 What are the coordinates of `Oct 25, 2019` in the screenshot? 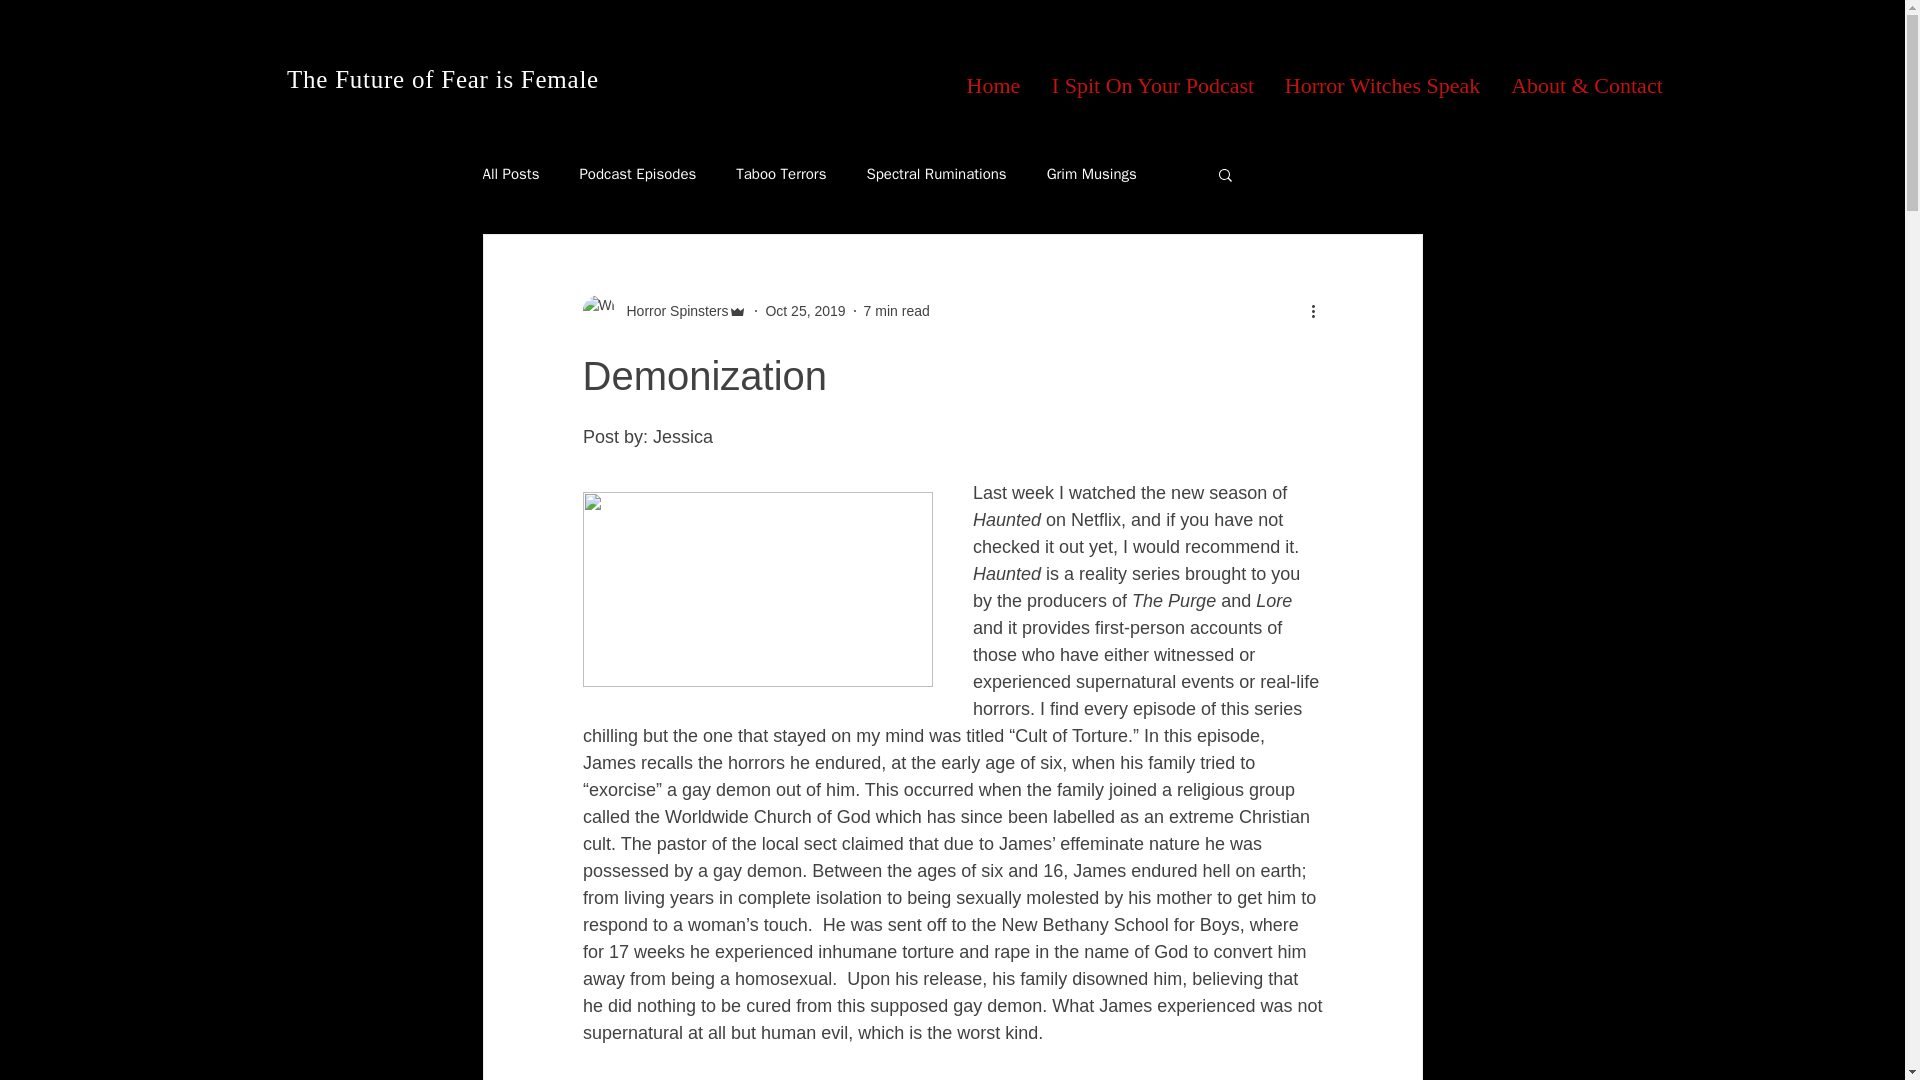 It's located at (804, 310).